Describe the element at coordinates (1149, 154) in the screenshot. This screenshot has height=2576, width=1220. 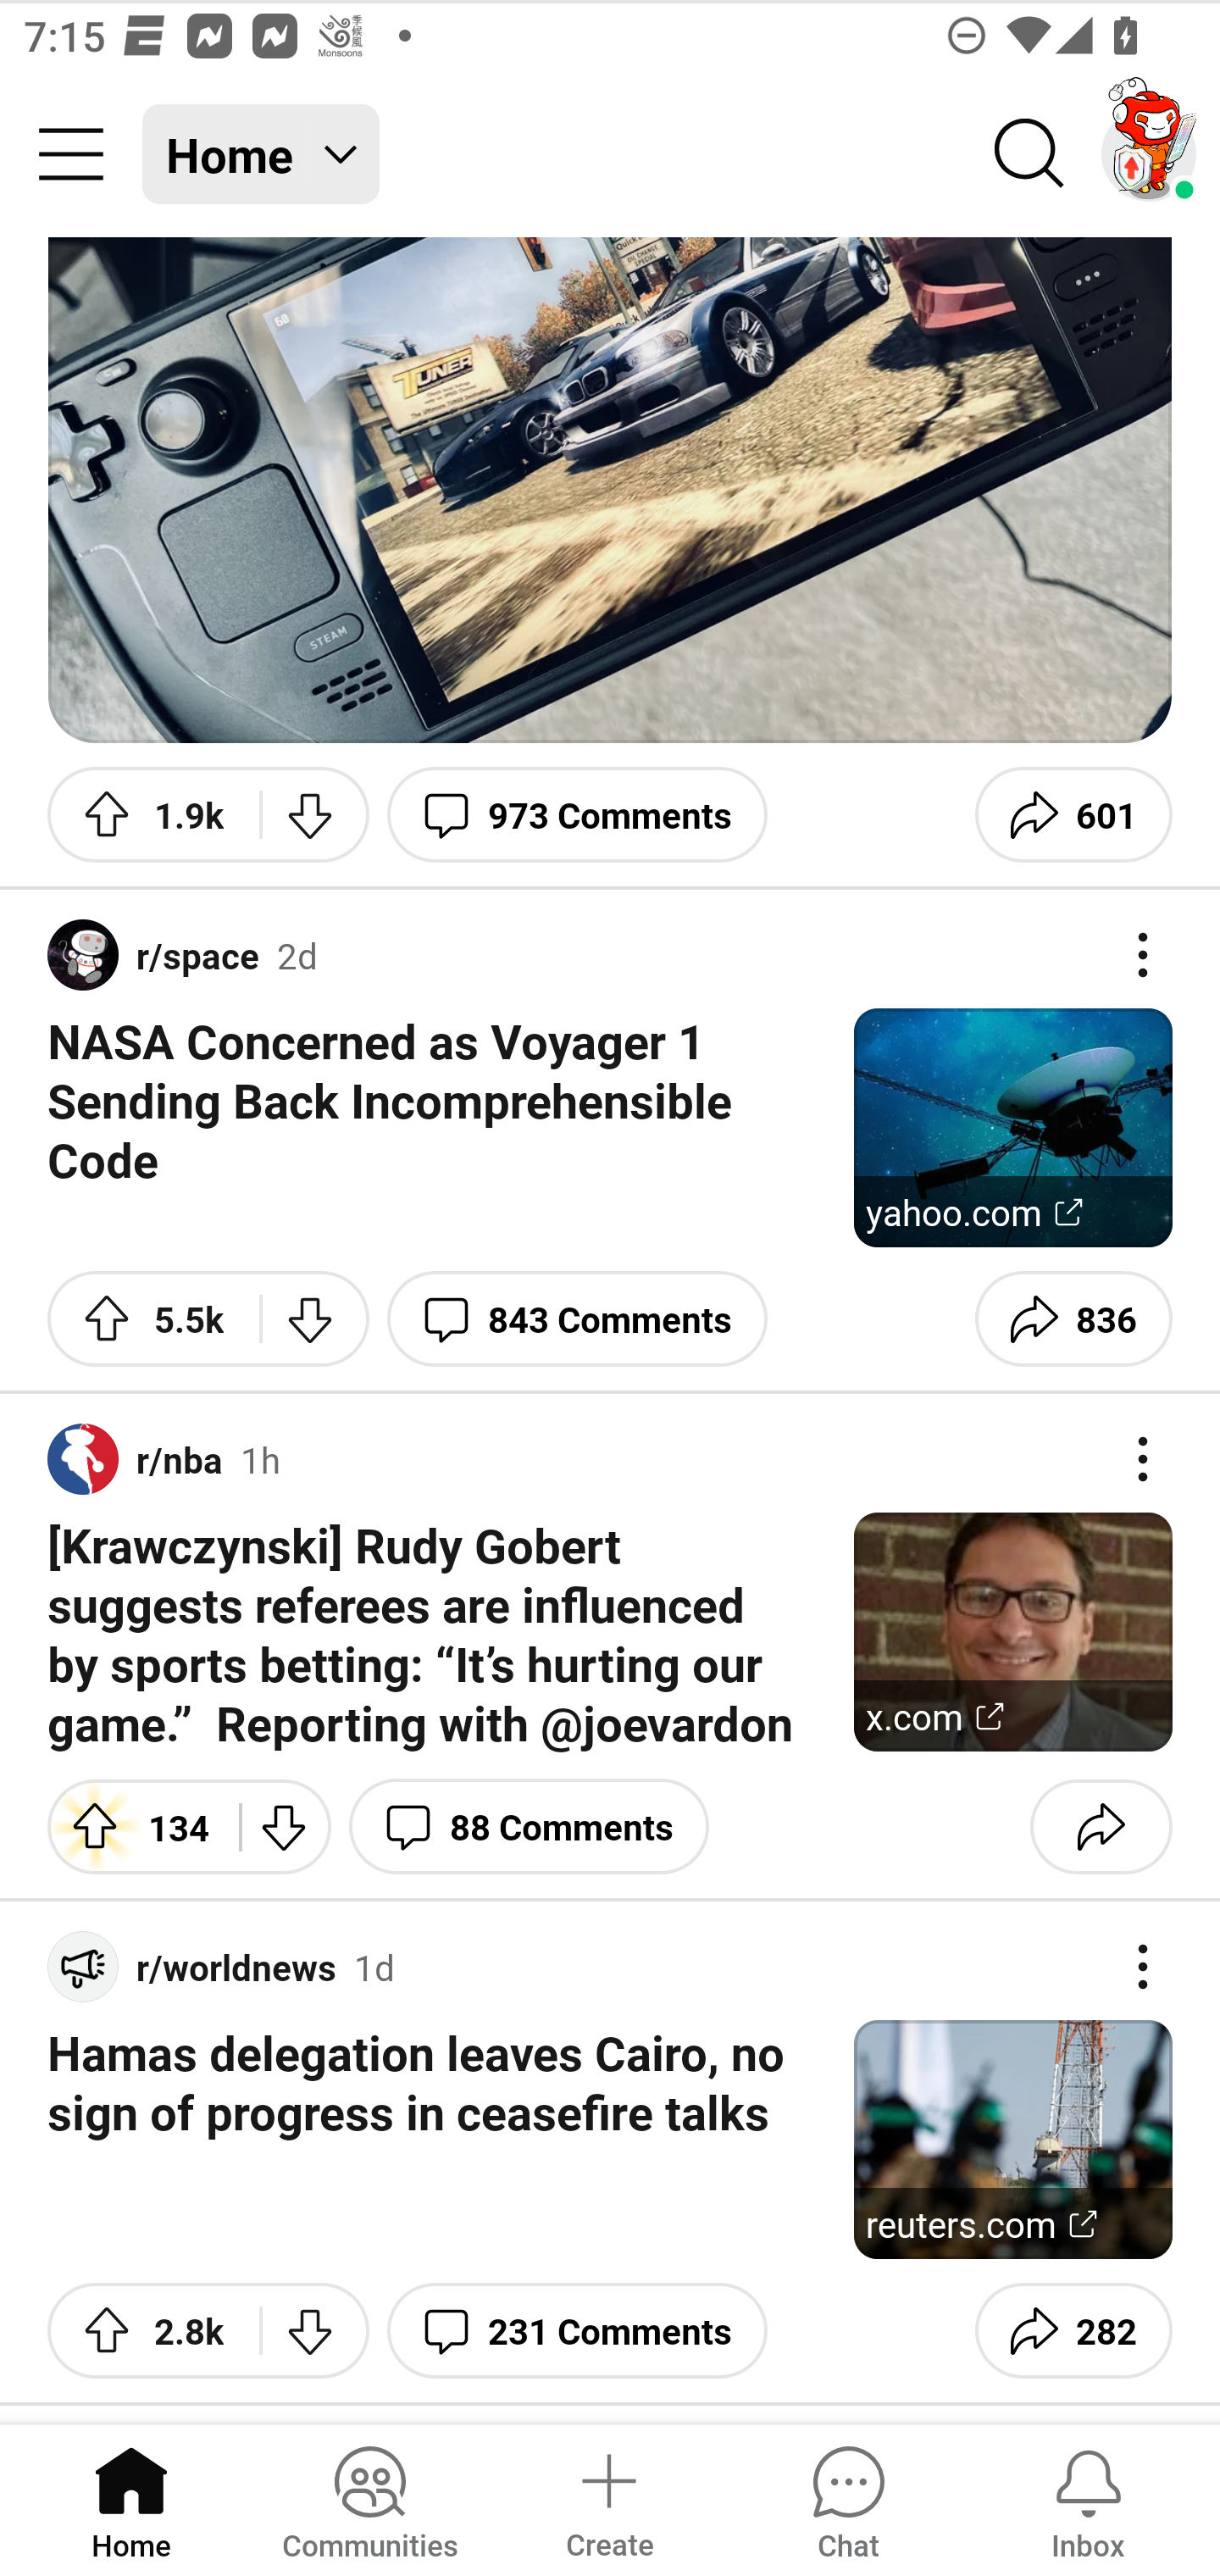
I see `TestAppium002 account` at that location.